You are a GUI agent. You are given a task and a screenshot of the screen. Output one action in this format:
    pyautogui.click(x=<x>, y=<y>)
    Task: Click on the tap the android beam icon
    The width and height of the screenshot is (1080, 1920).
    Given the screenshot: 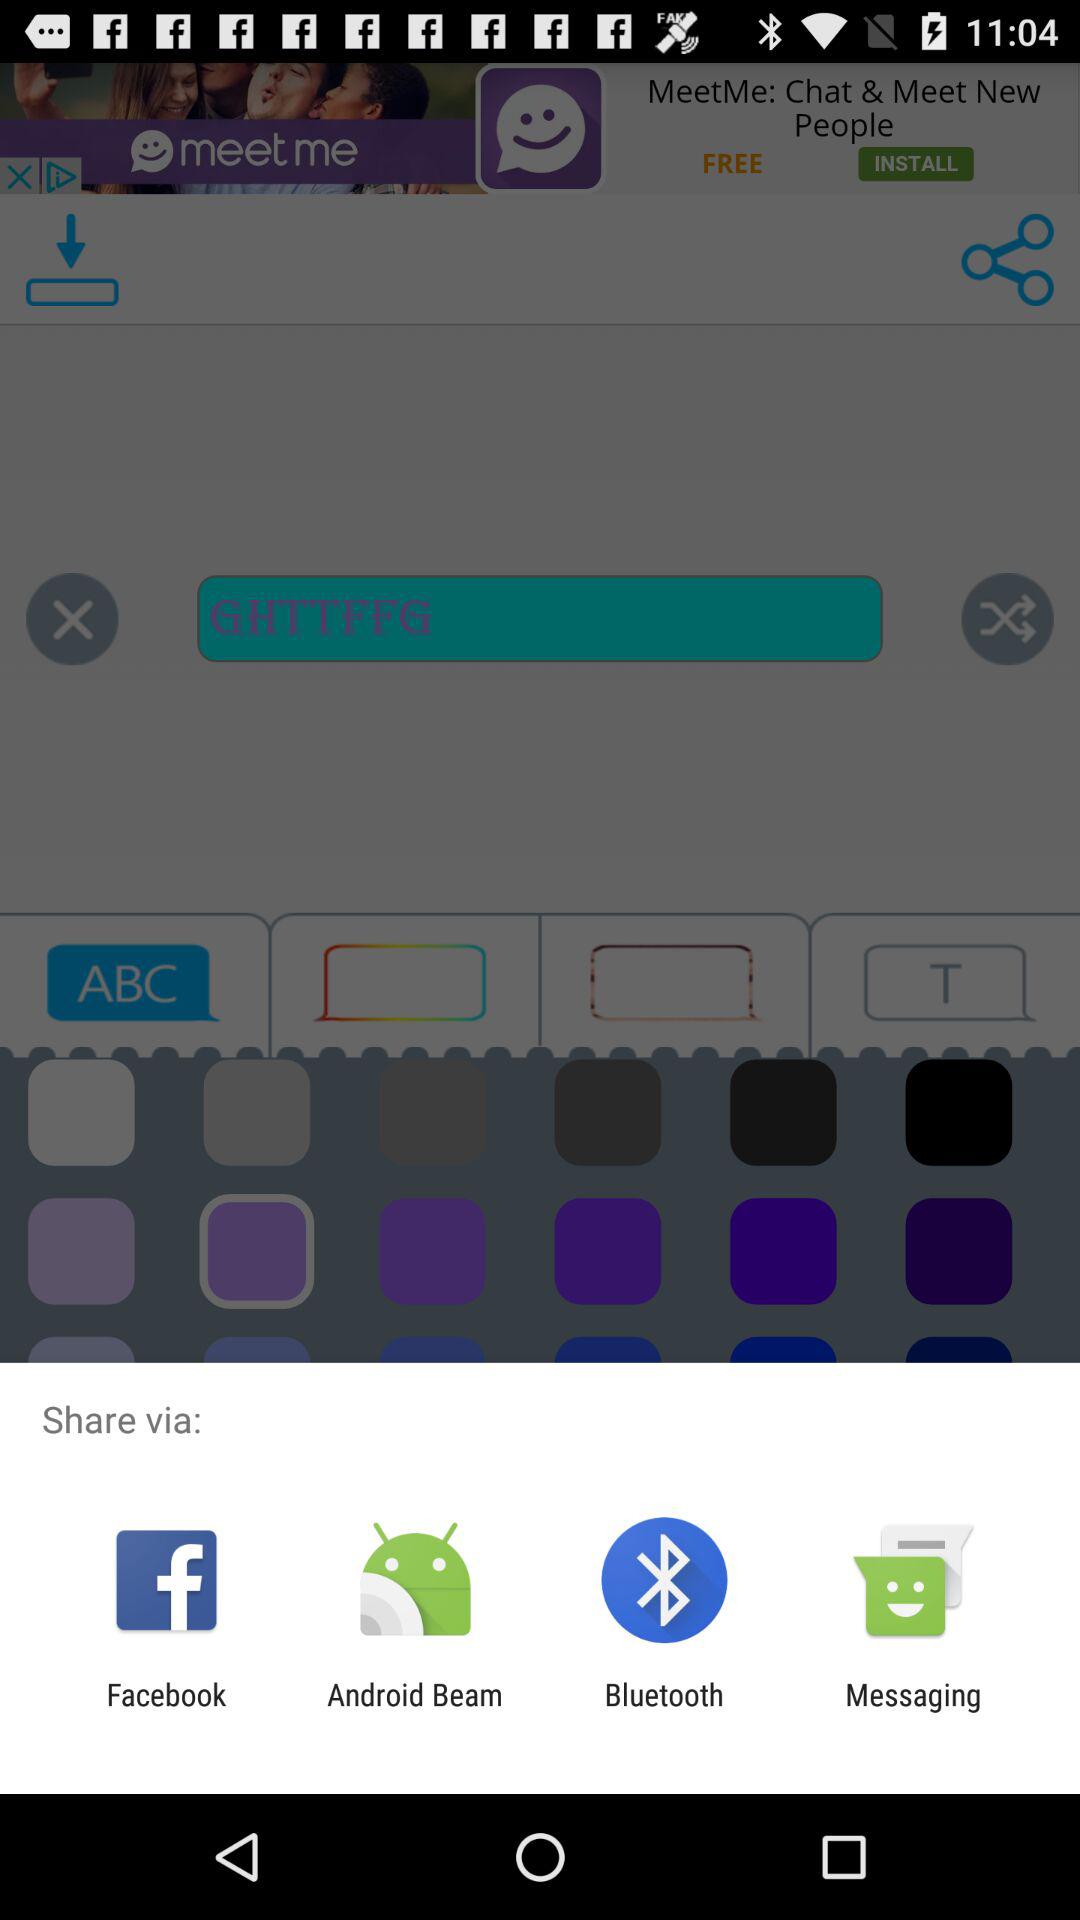 What is the action you would take?
    pyautogui.click(x=414, y=1712)
    